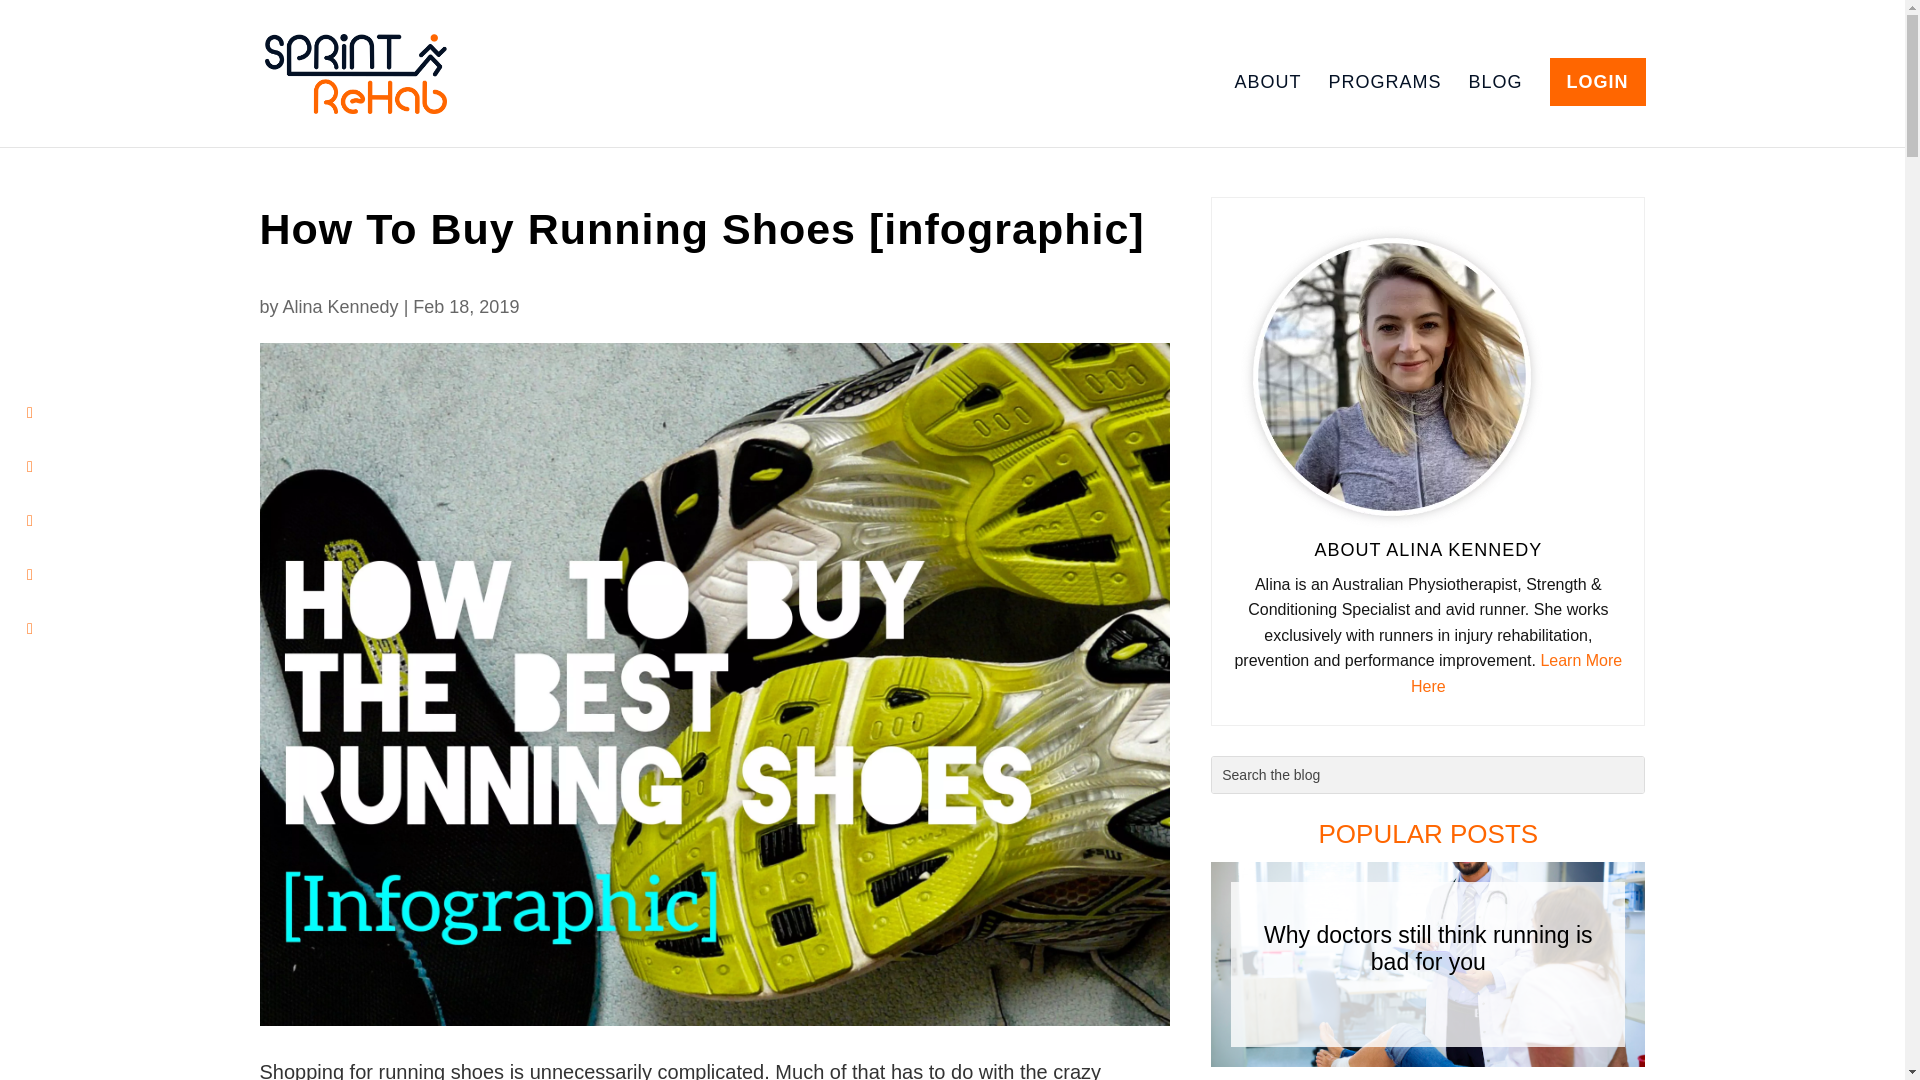 Image resolution: width=1920 pixels, height=1080 pixels. What do you see at coordinates (1384, 110) in the screenshot?
I see `PROGRAMS` at bounding box center [1384, 110].